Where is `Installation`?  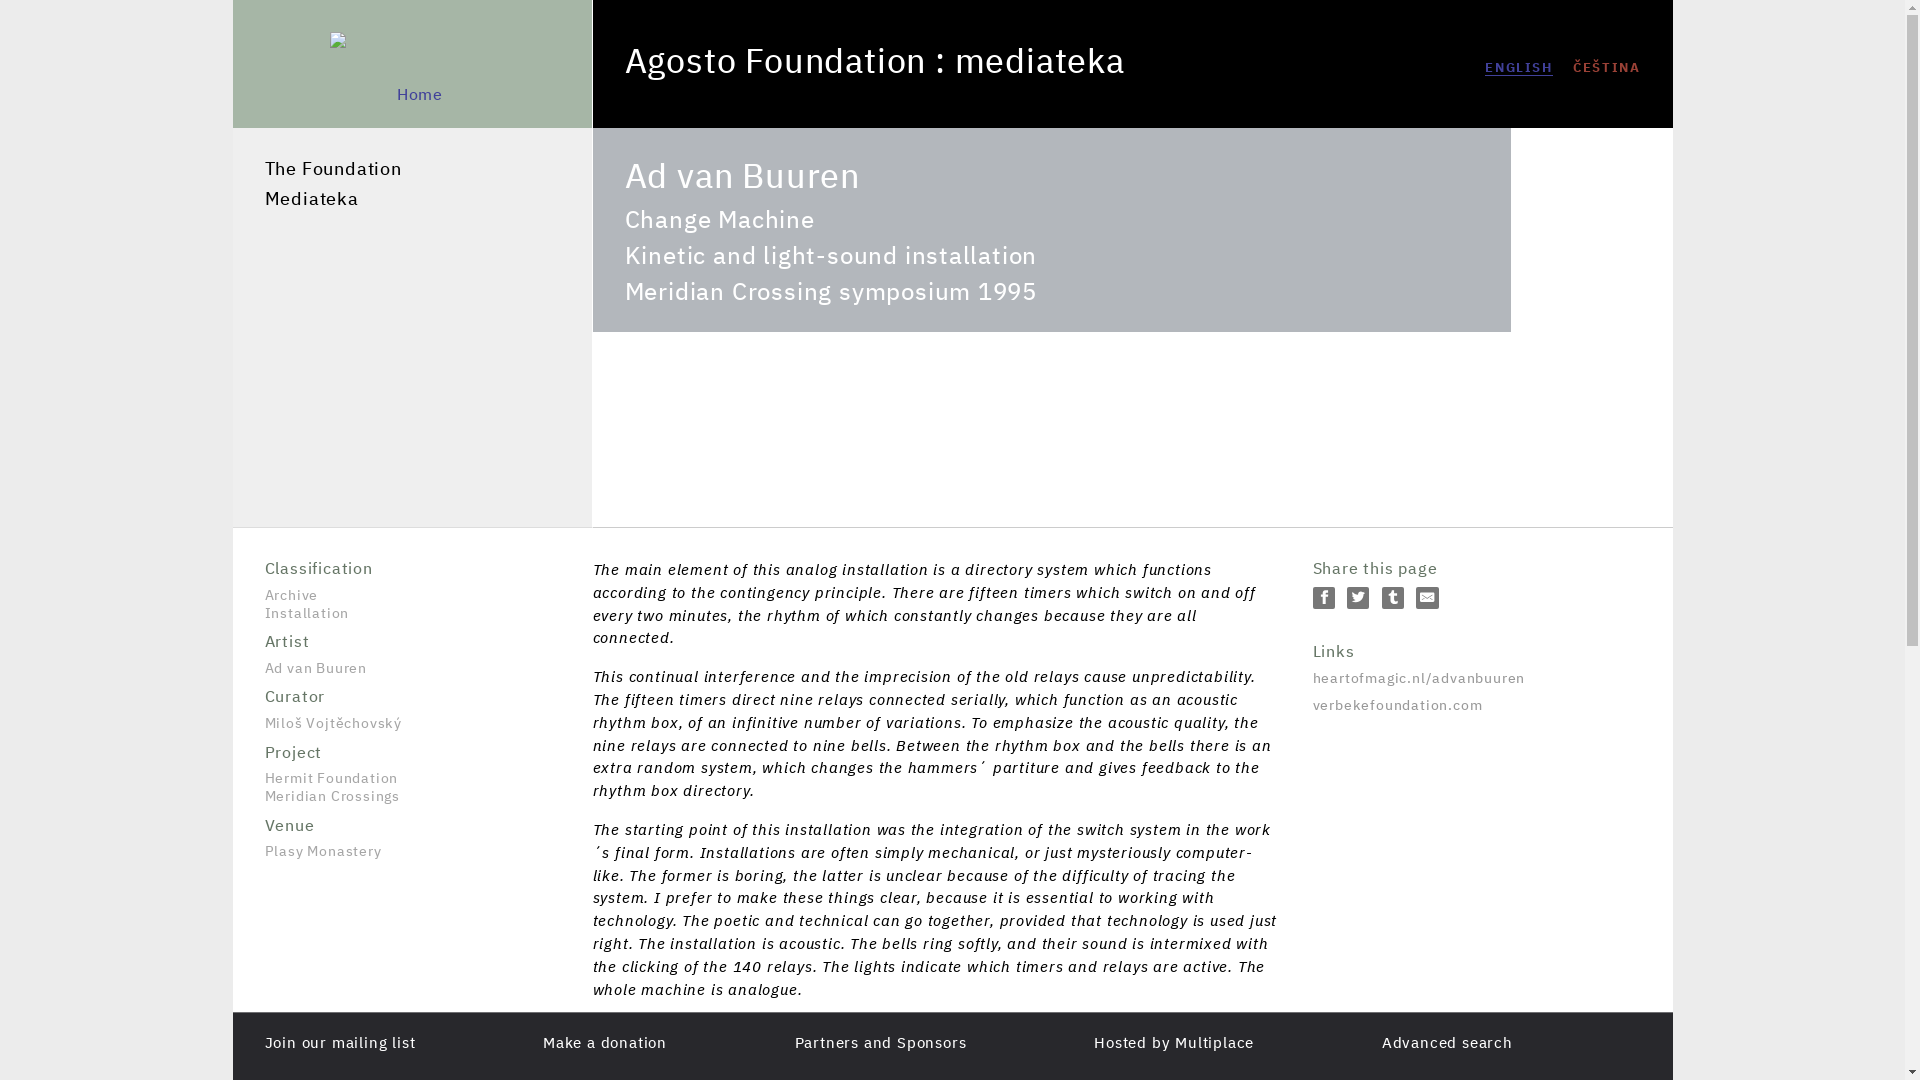 Installation is located at coordinates (412, 614).